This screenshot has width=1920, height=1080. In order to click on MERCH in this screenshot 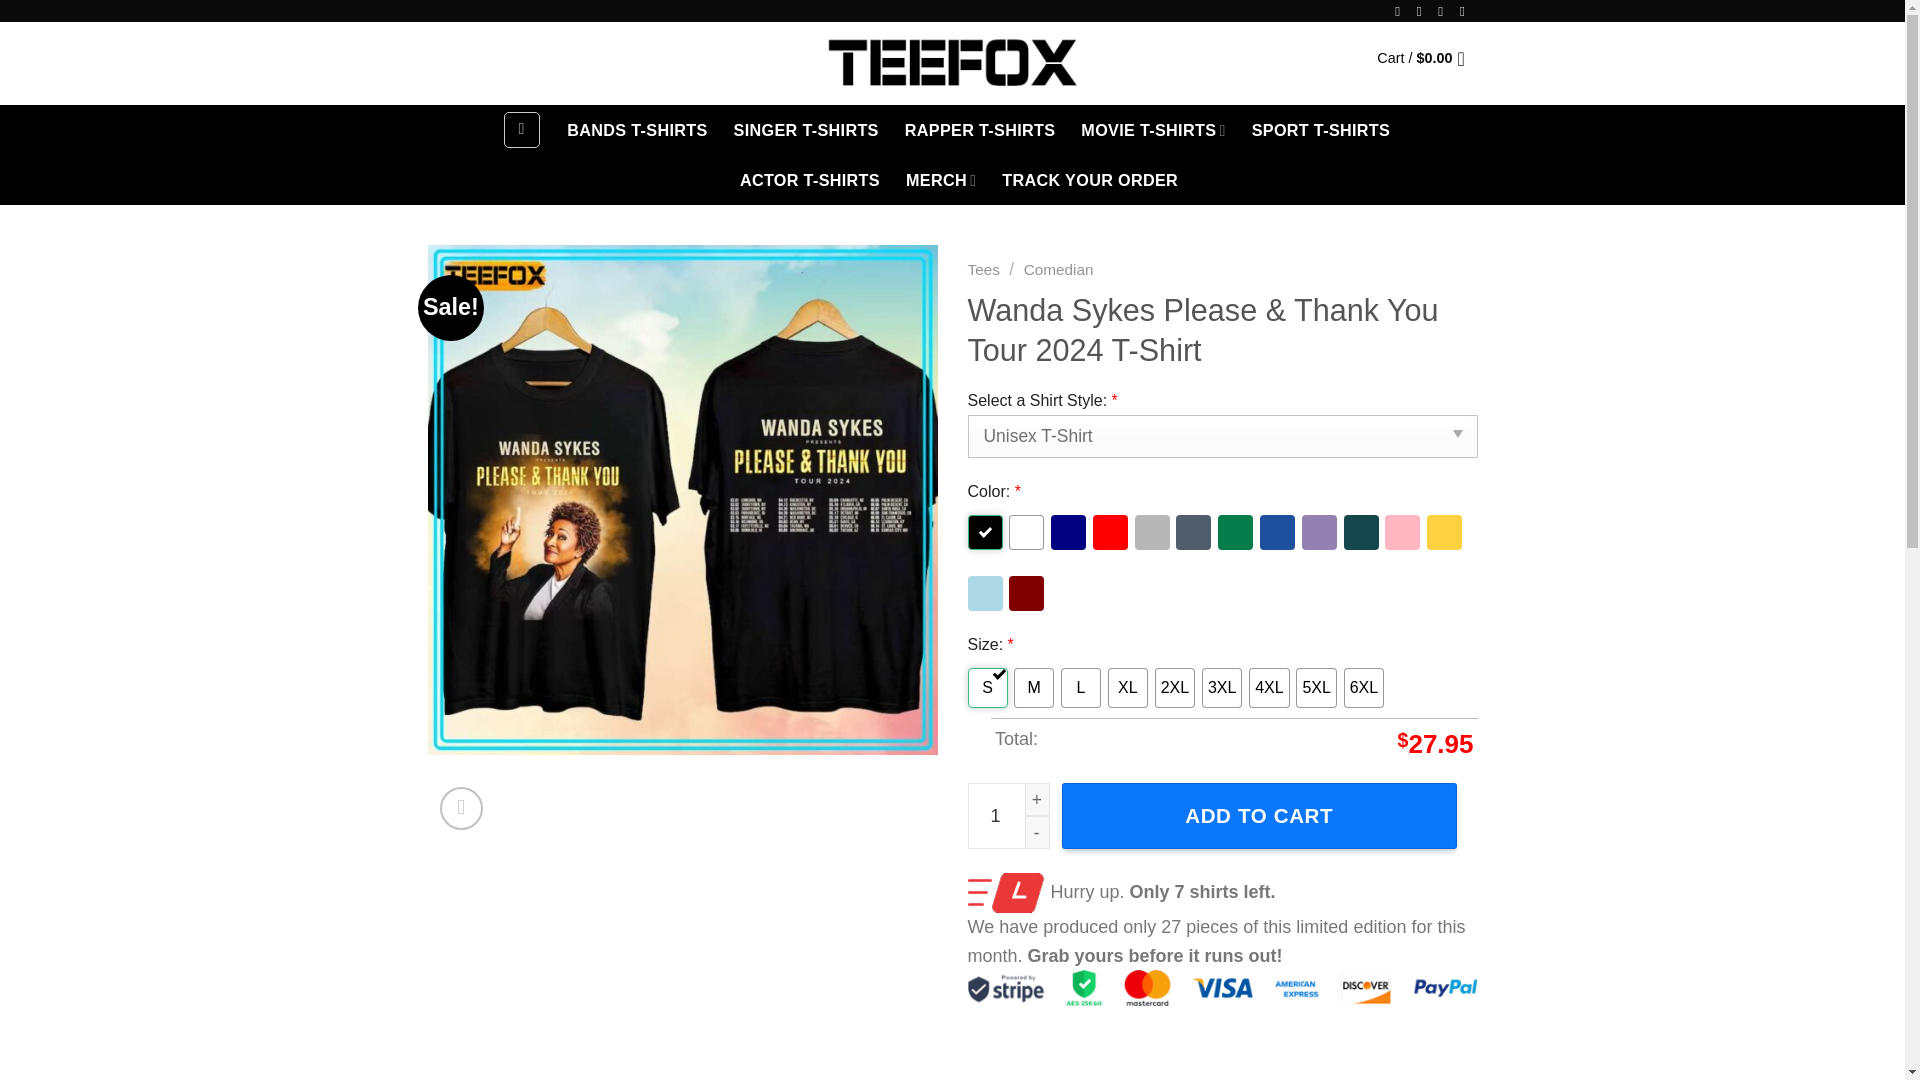, I will do `click(940, 180)`.